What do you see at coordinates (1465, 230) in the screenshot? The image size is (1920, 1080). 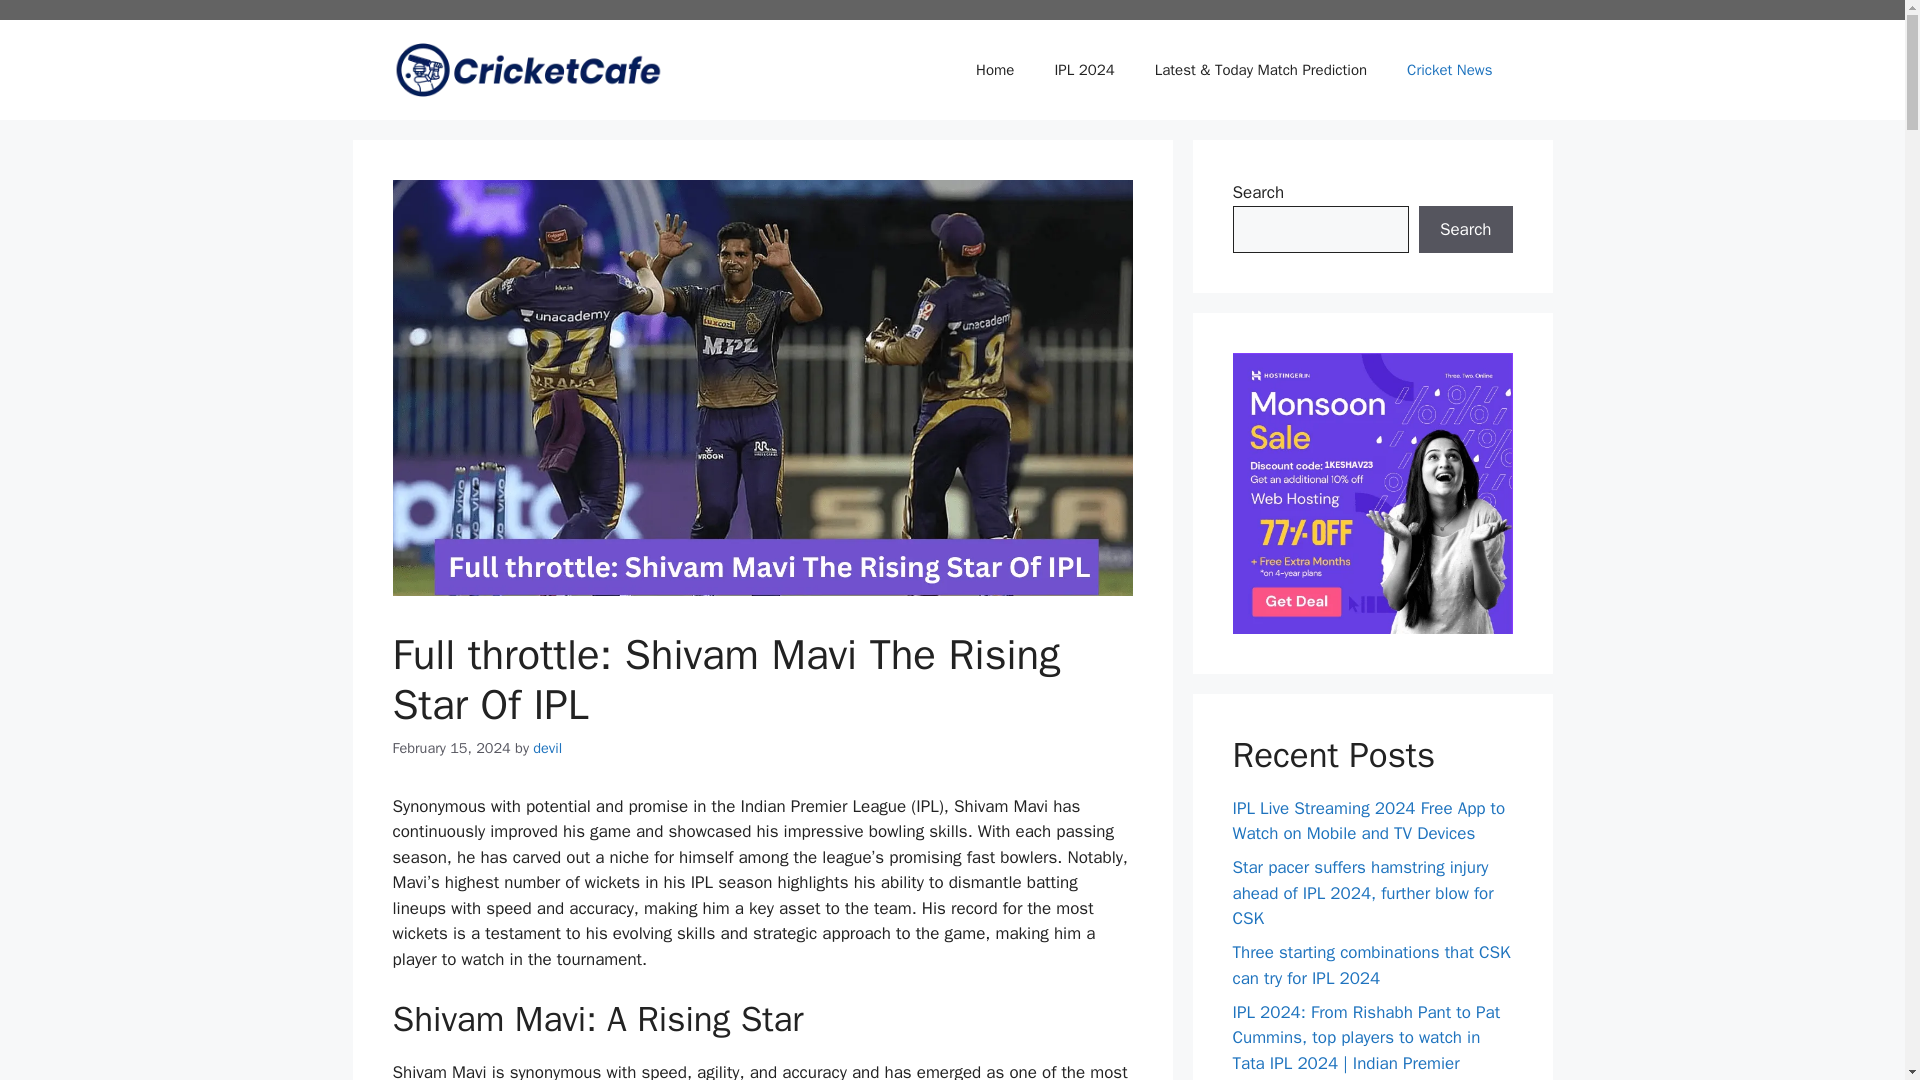 I see `Search` at bounding box center [1465, 230].